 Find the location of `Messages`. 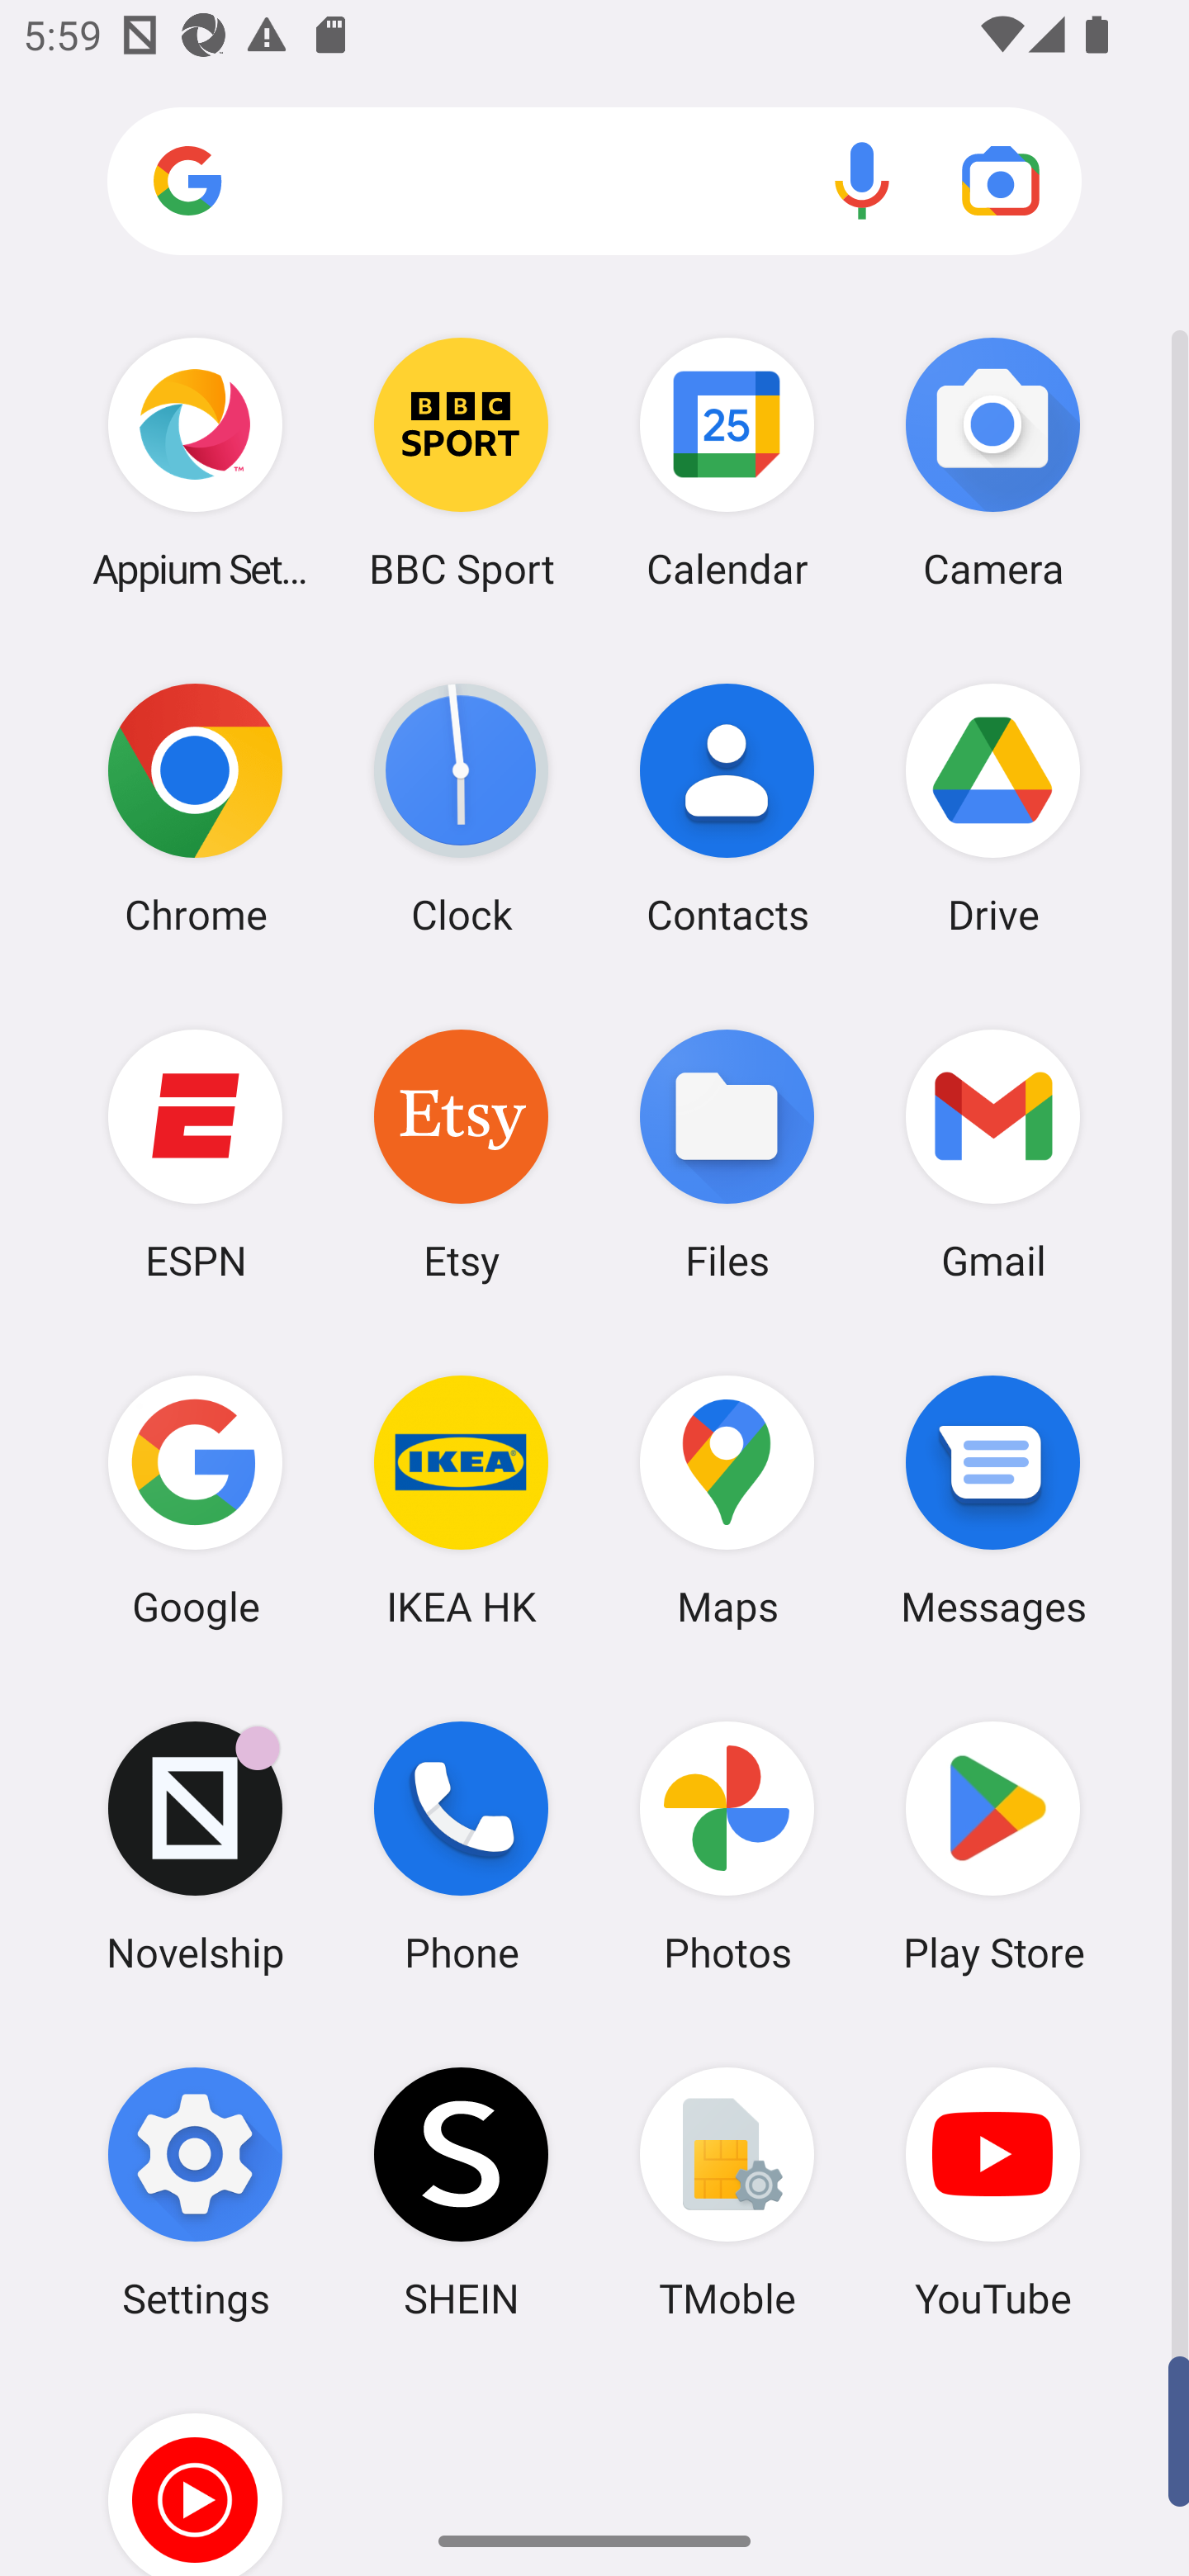

Messages is located at coordinates (992, 1500).